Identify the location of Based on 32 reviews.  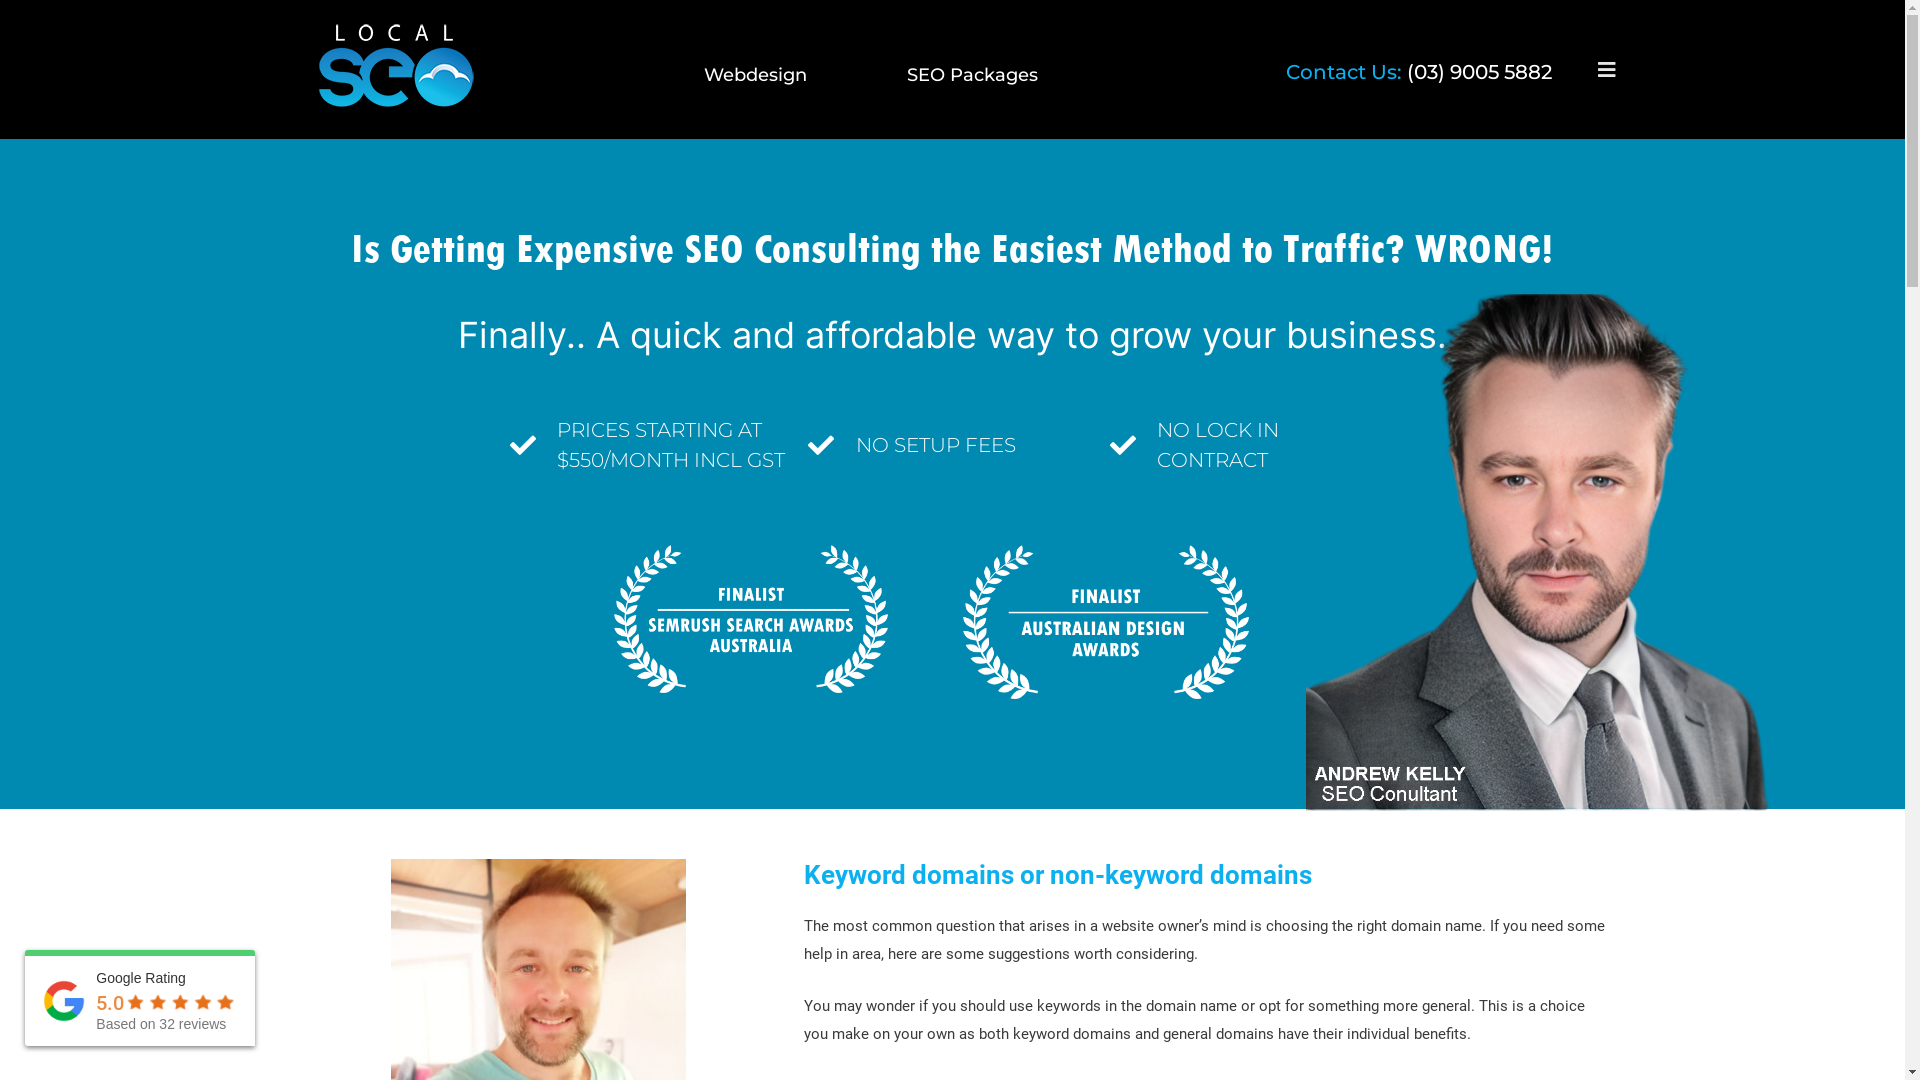
(161, 1024).